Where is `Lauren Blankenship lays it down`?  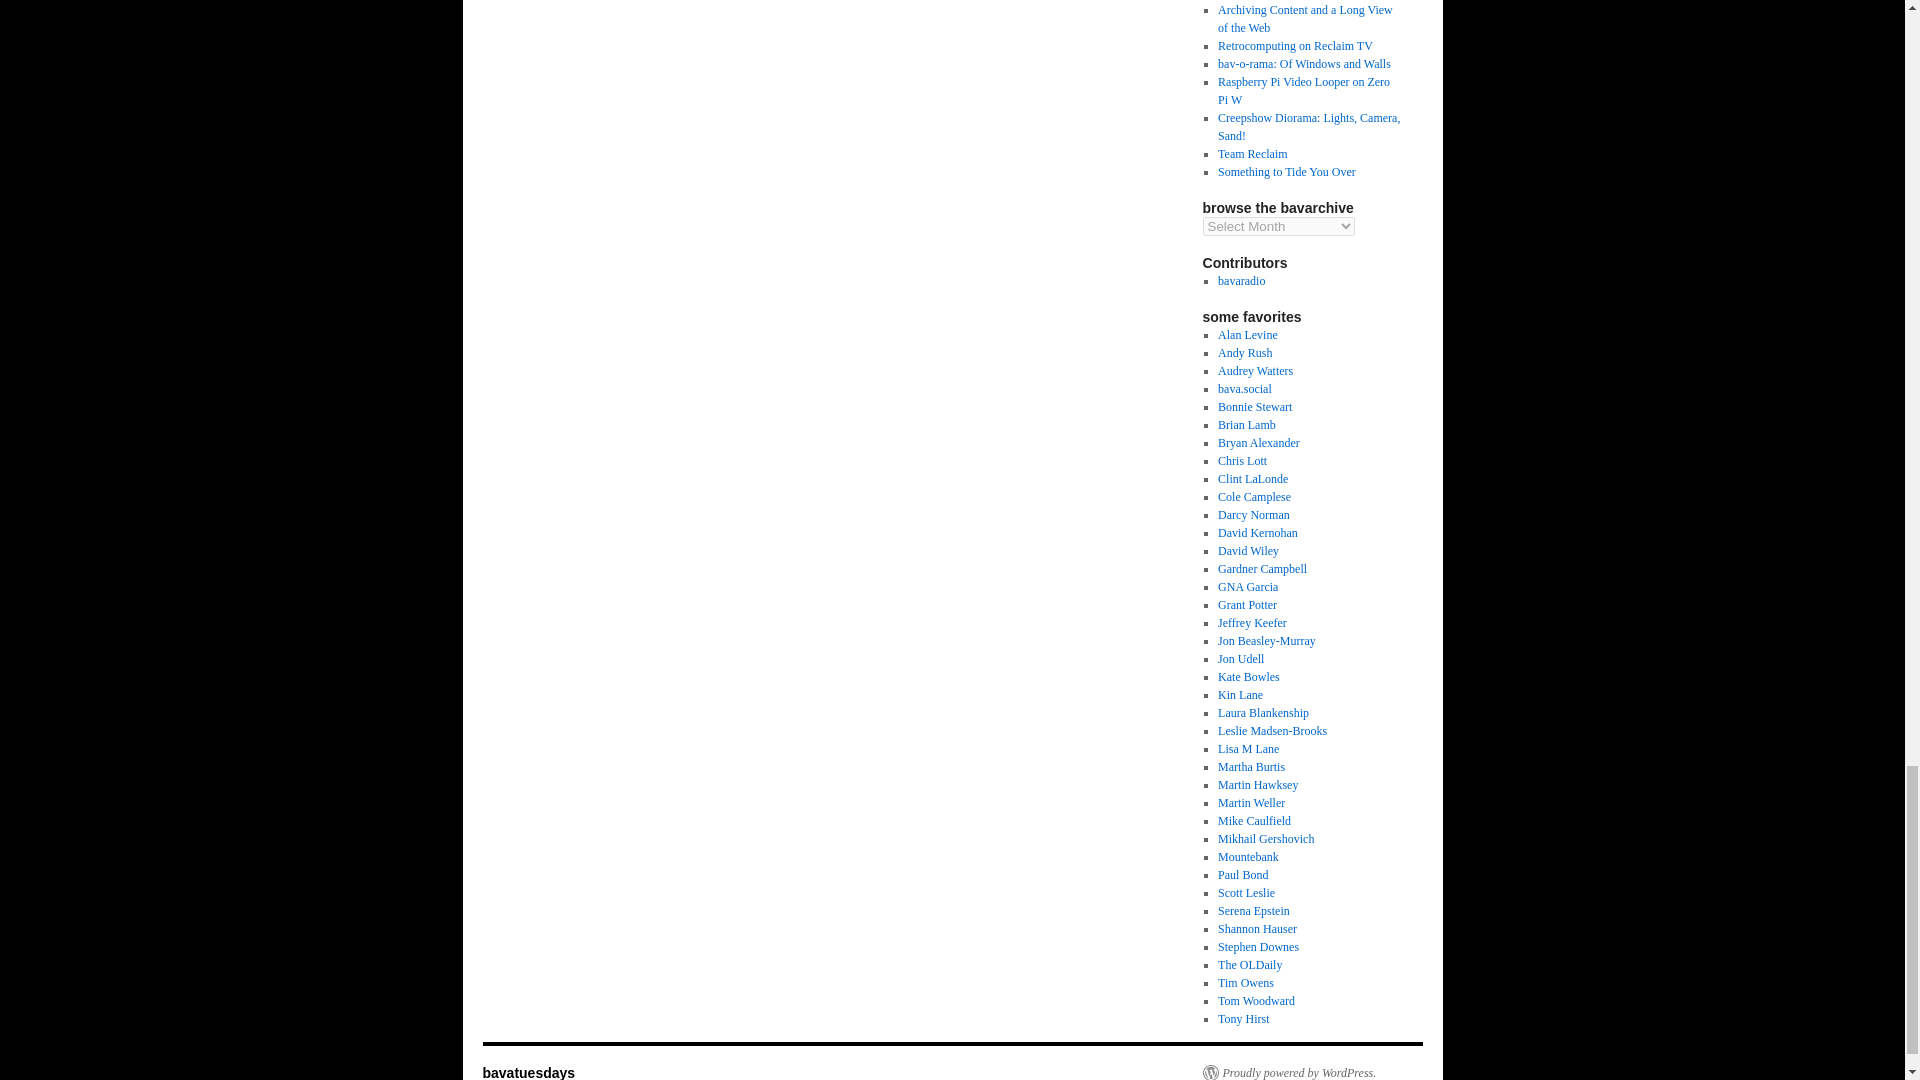
Lauren Blankenship lays it down is located at coordinates (1263, 713).